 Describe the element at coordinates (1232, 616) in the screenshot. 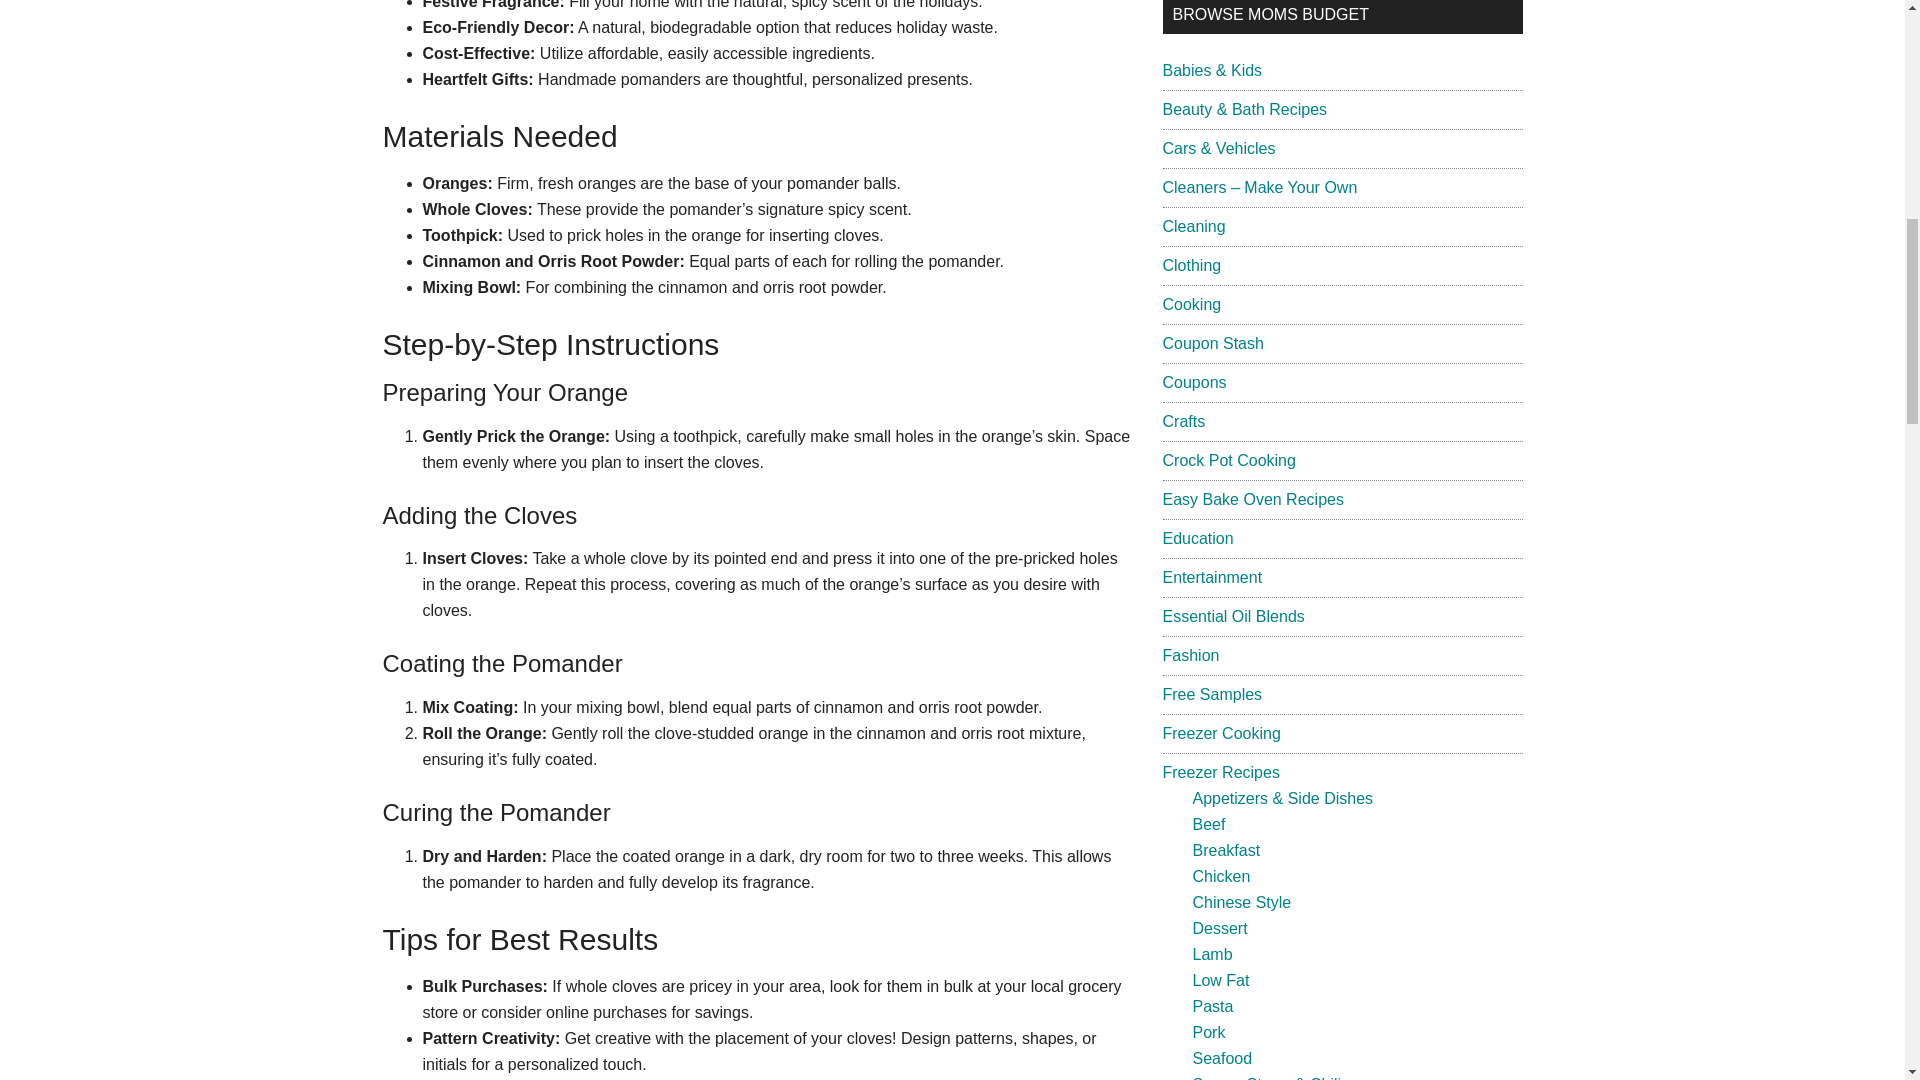

I see `Essential Oil Blends` at that location.